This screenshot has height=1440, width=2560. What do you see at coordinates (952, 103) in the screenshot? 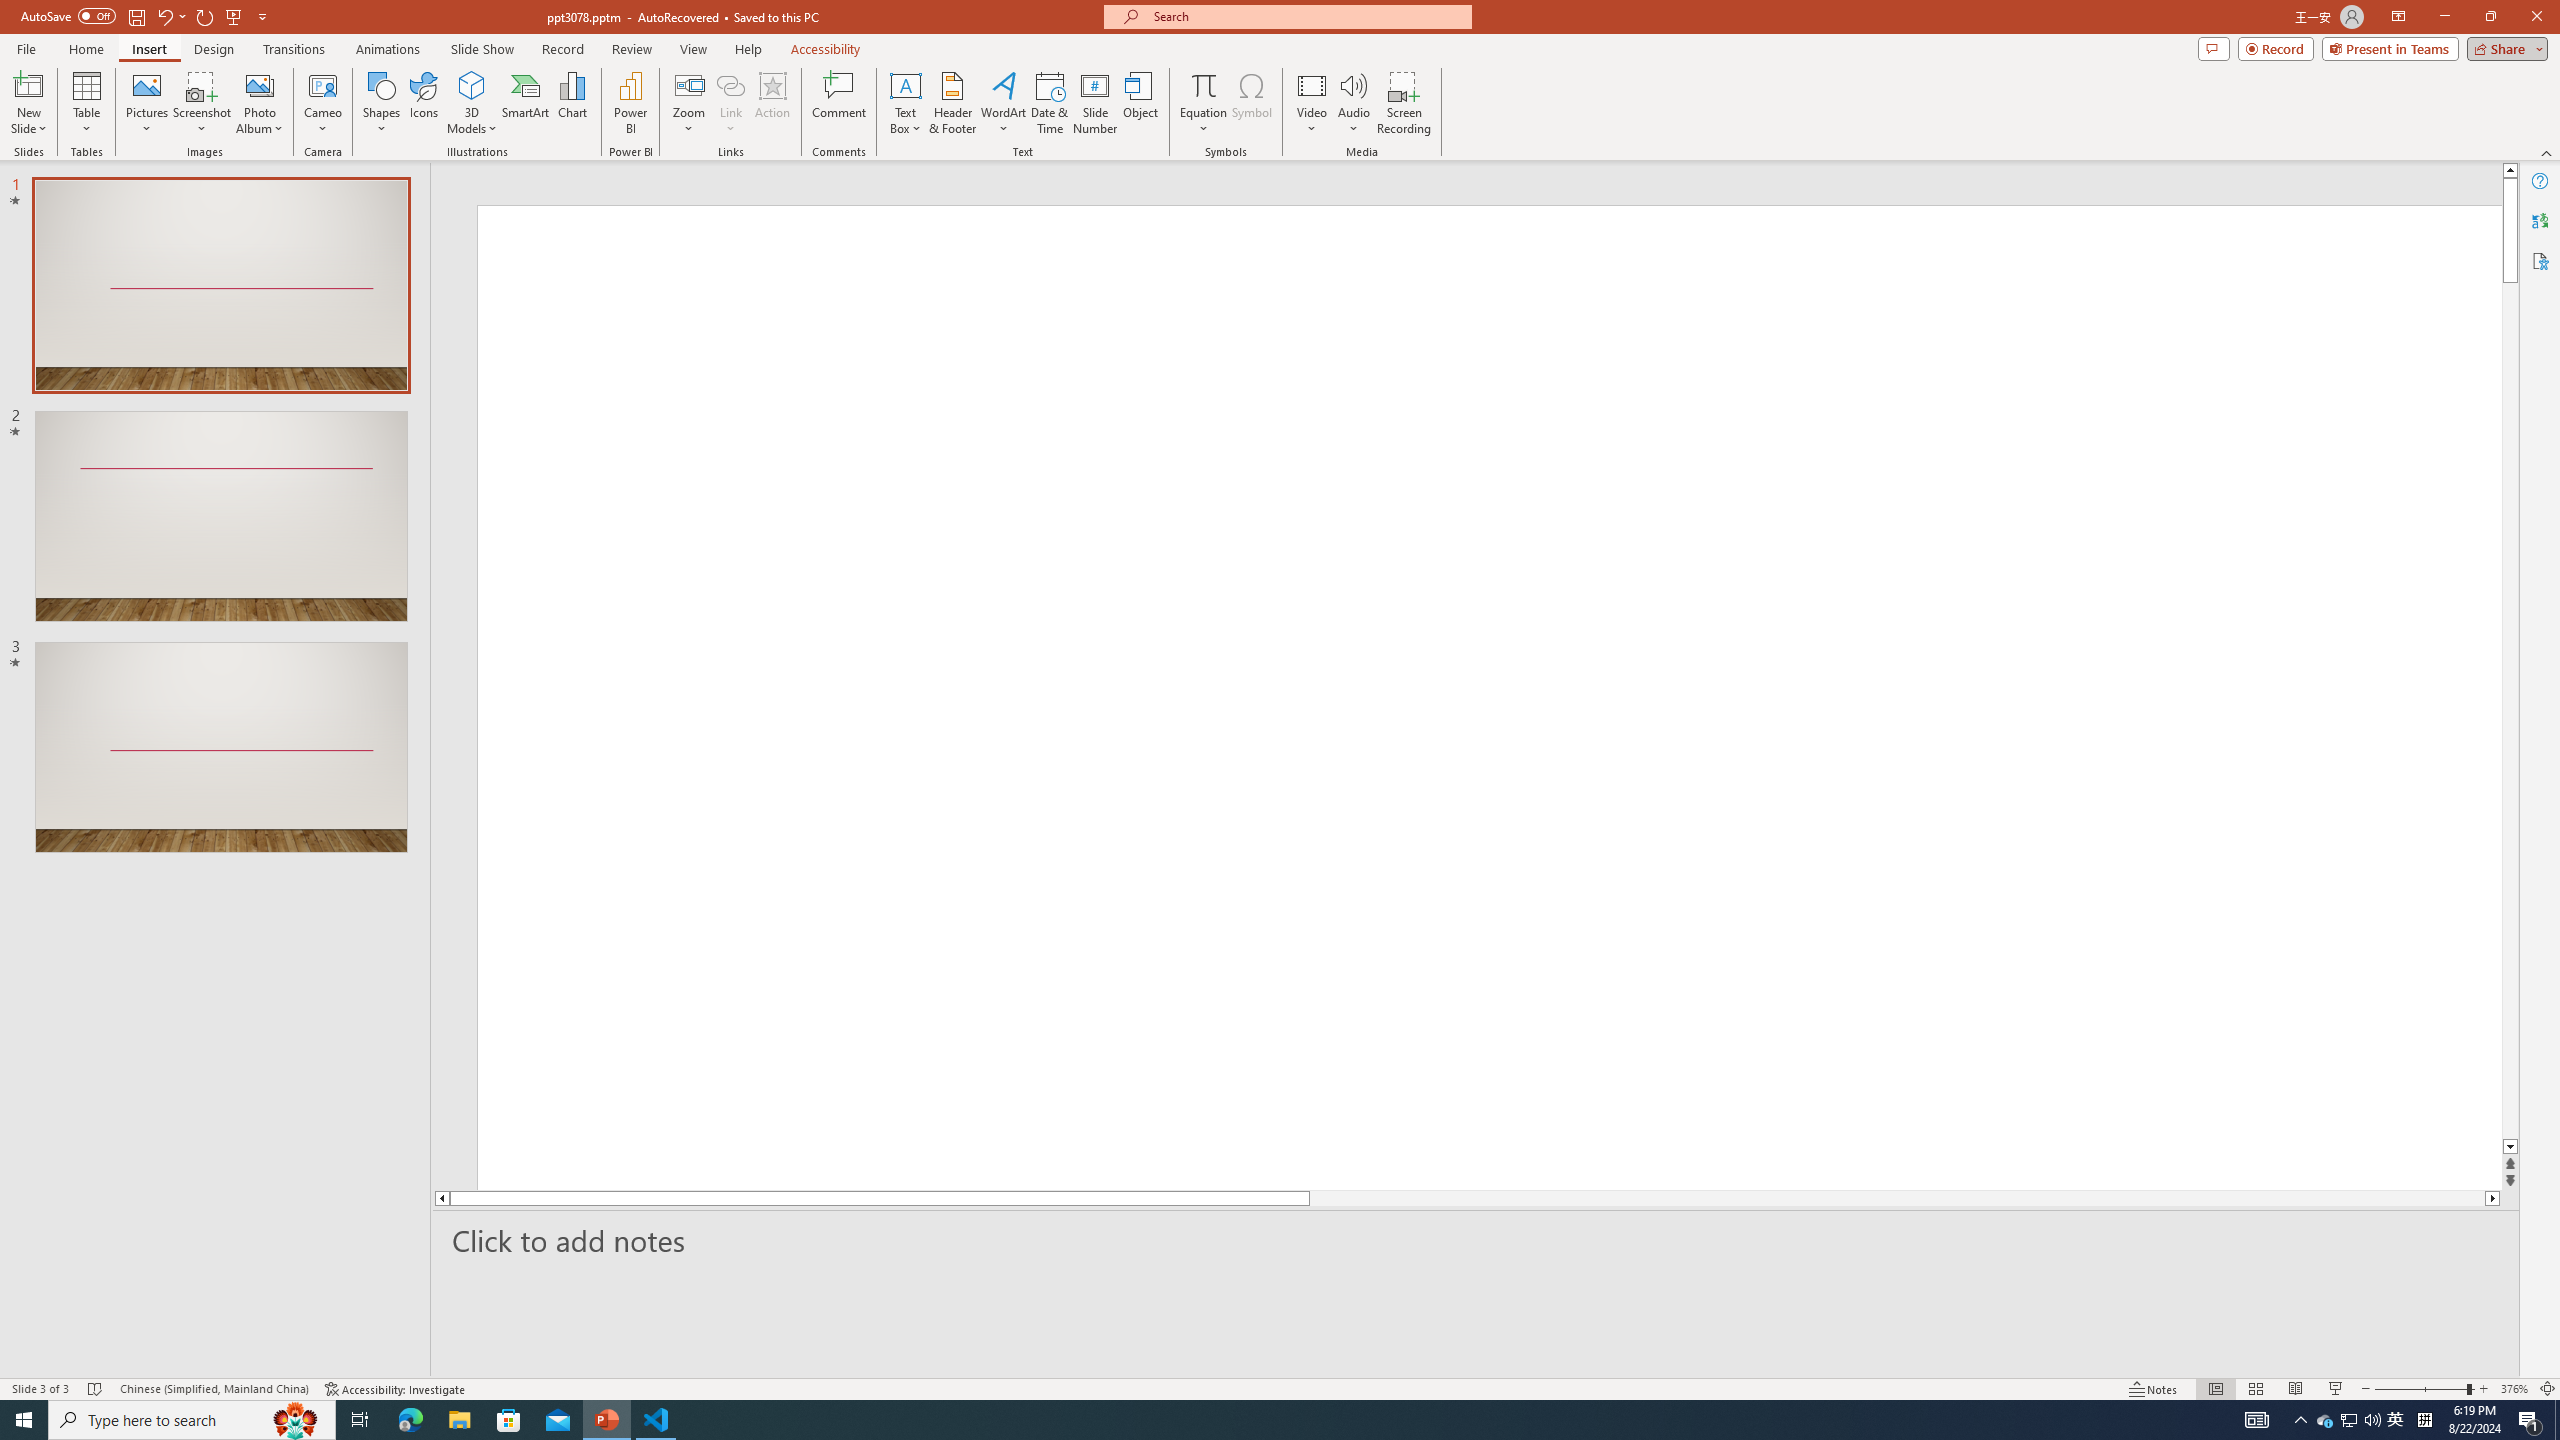
I see `Header & Footer...` at bounding box center [952, 103].